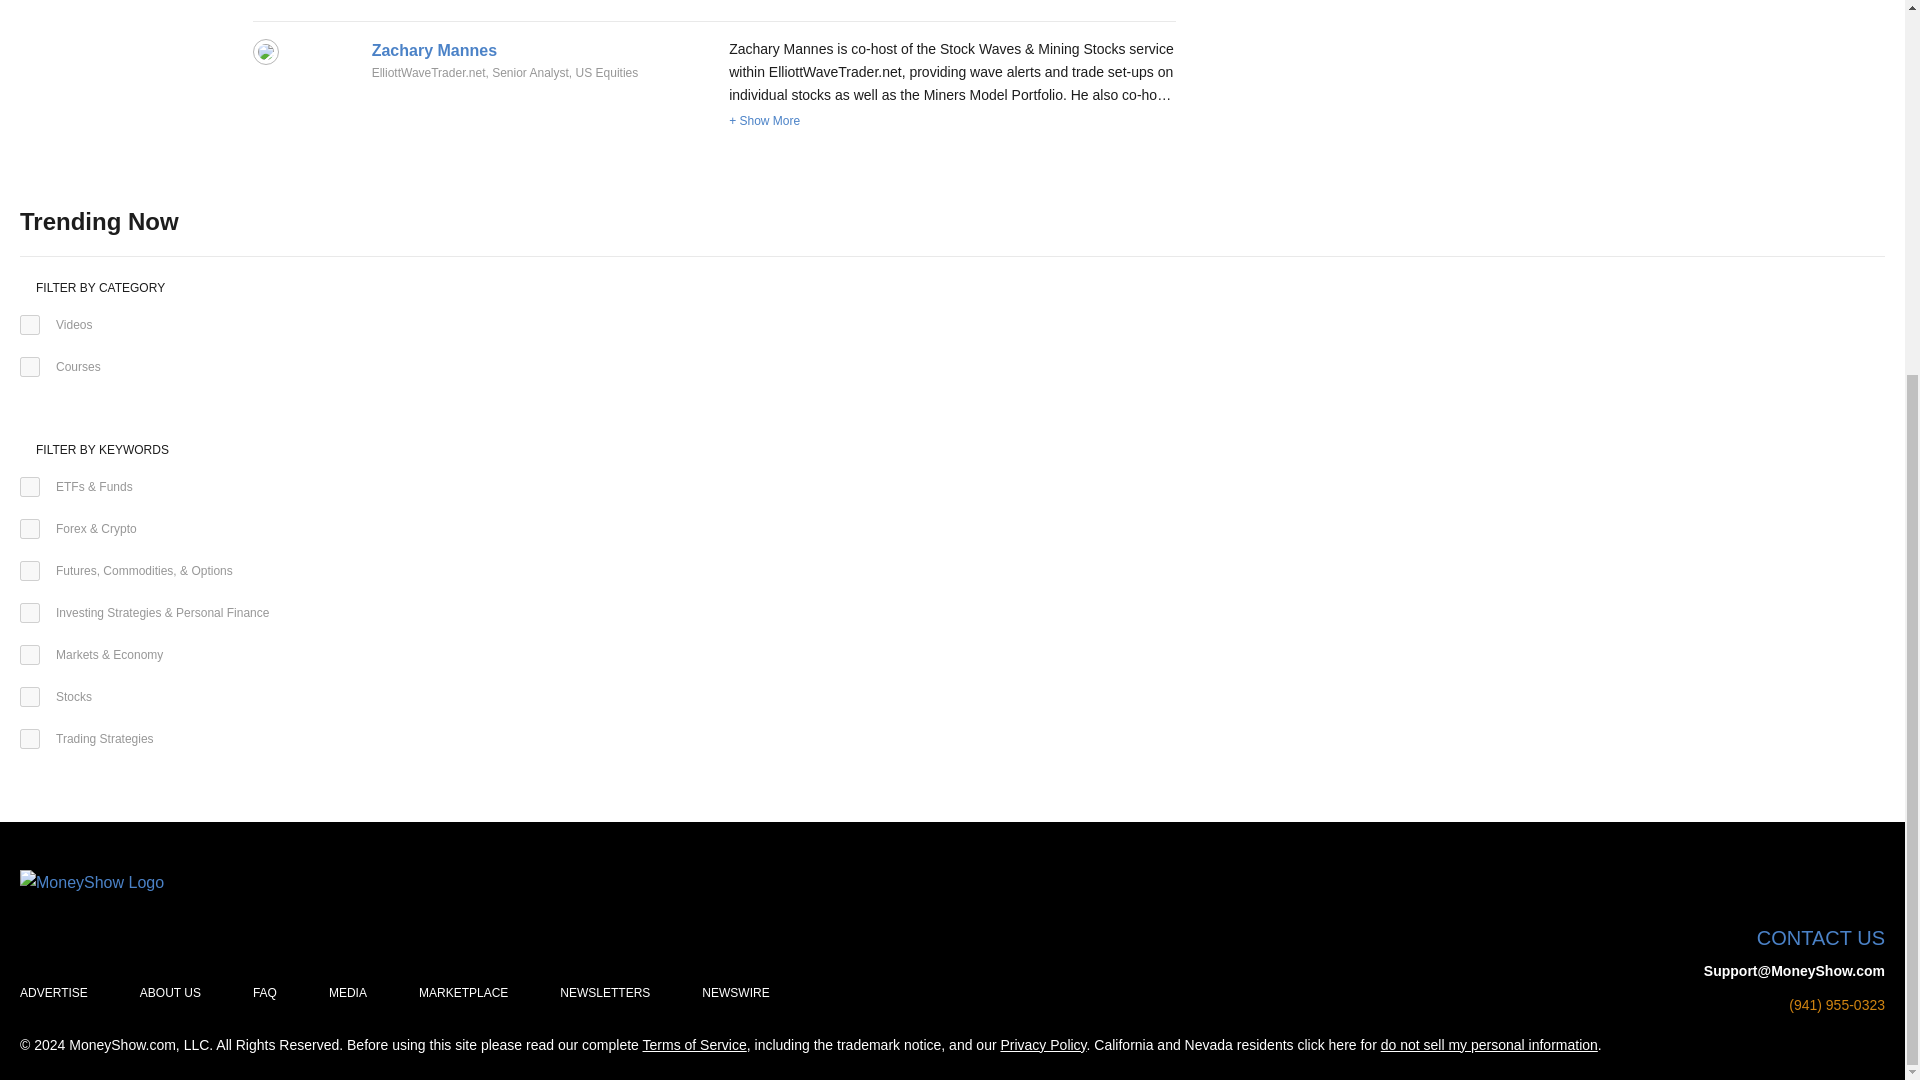  Describe the element at coordinates (30, 696) in the screenshot. I see `Stocks` at that location.